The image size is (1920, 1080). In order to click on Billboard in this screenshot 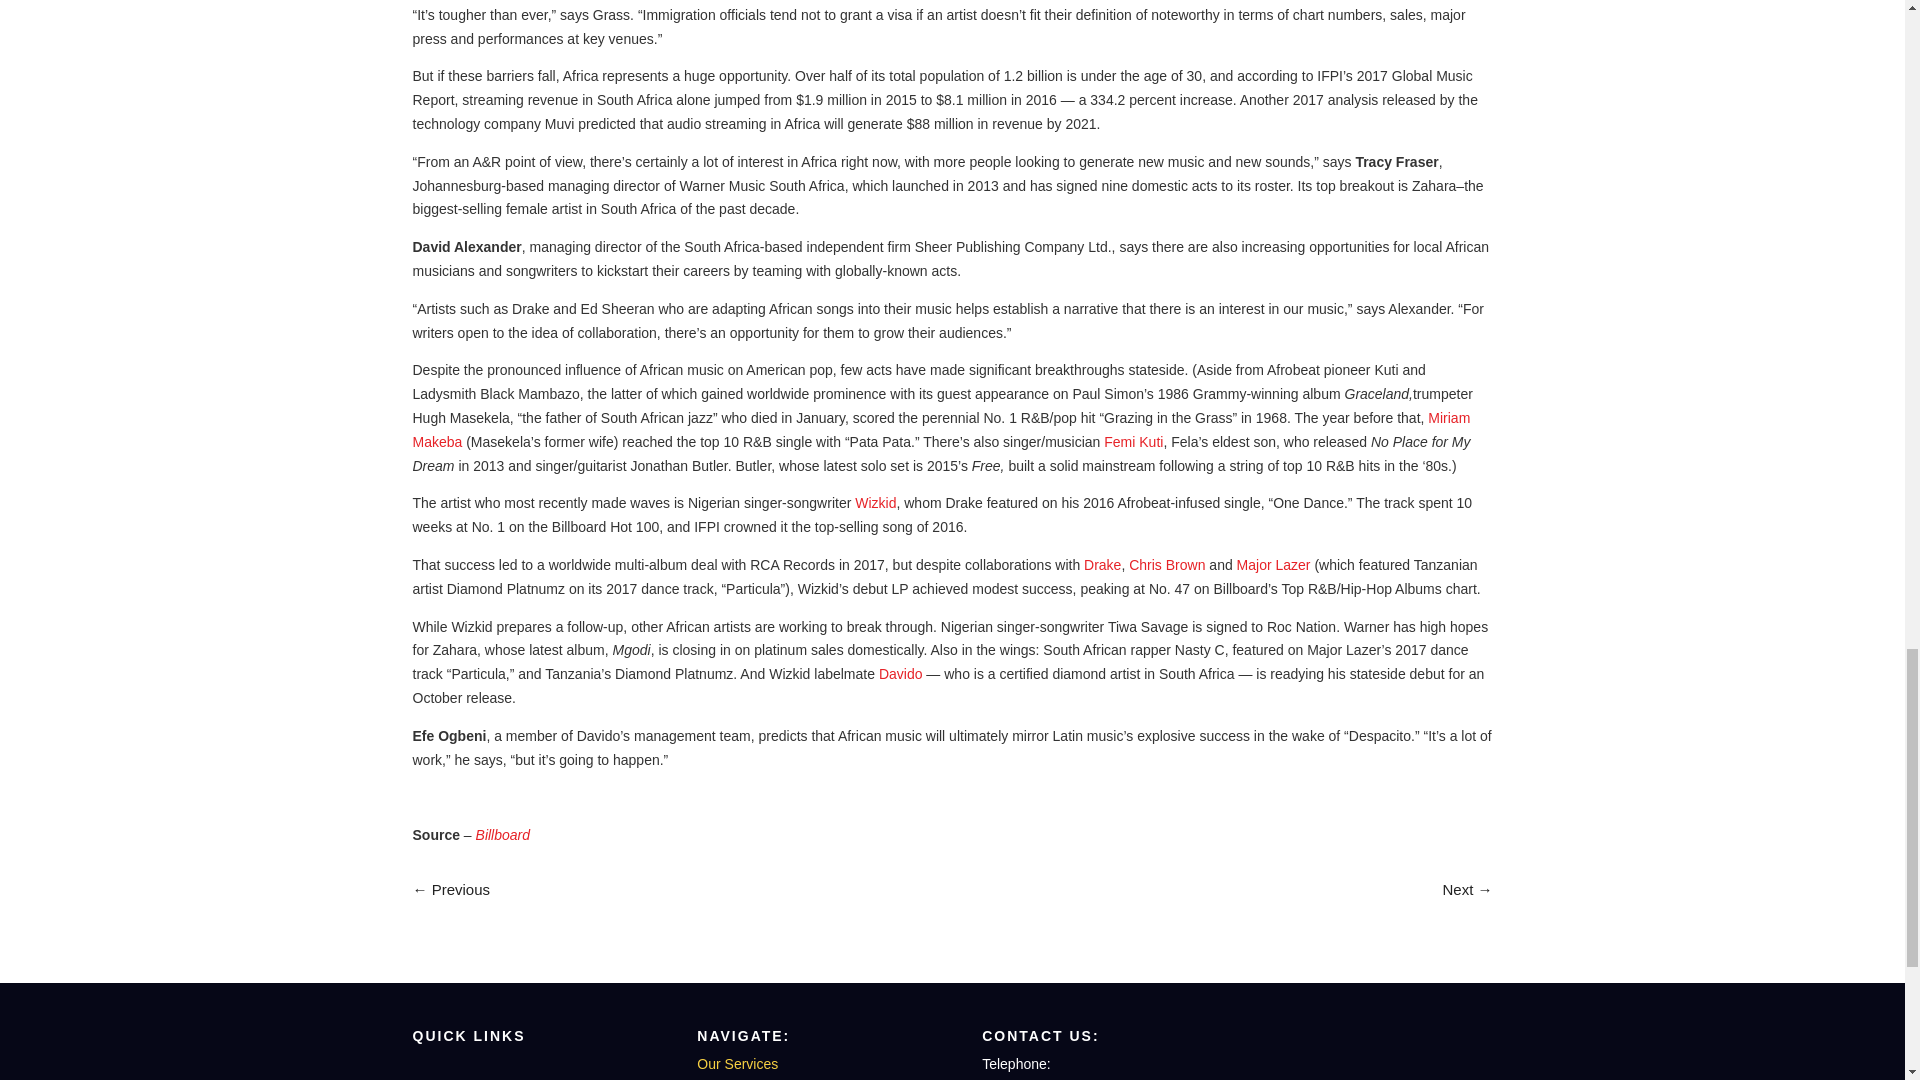, I will do `click(502, 835)`.